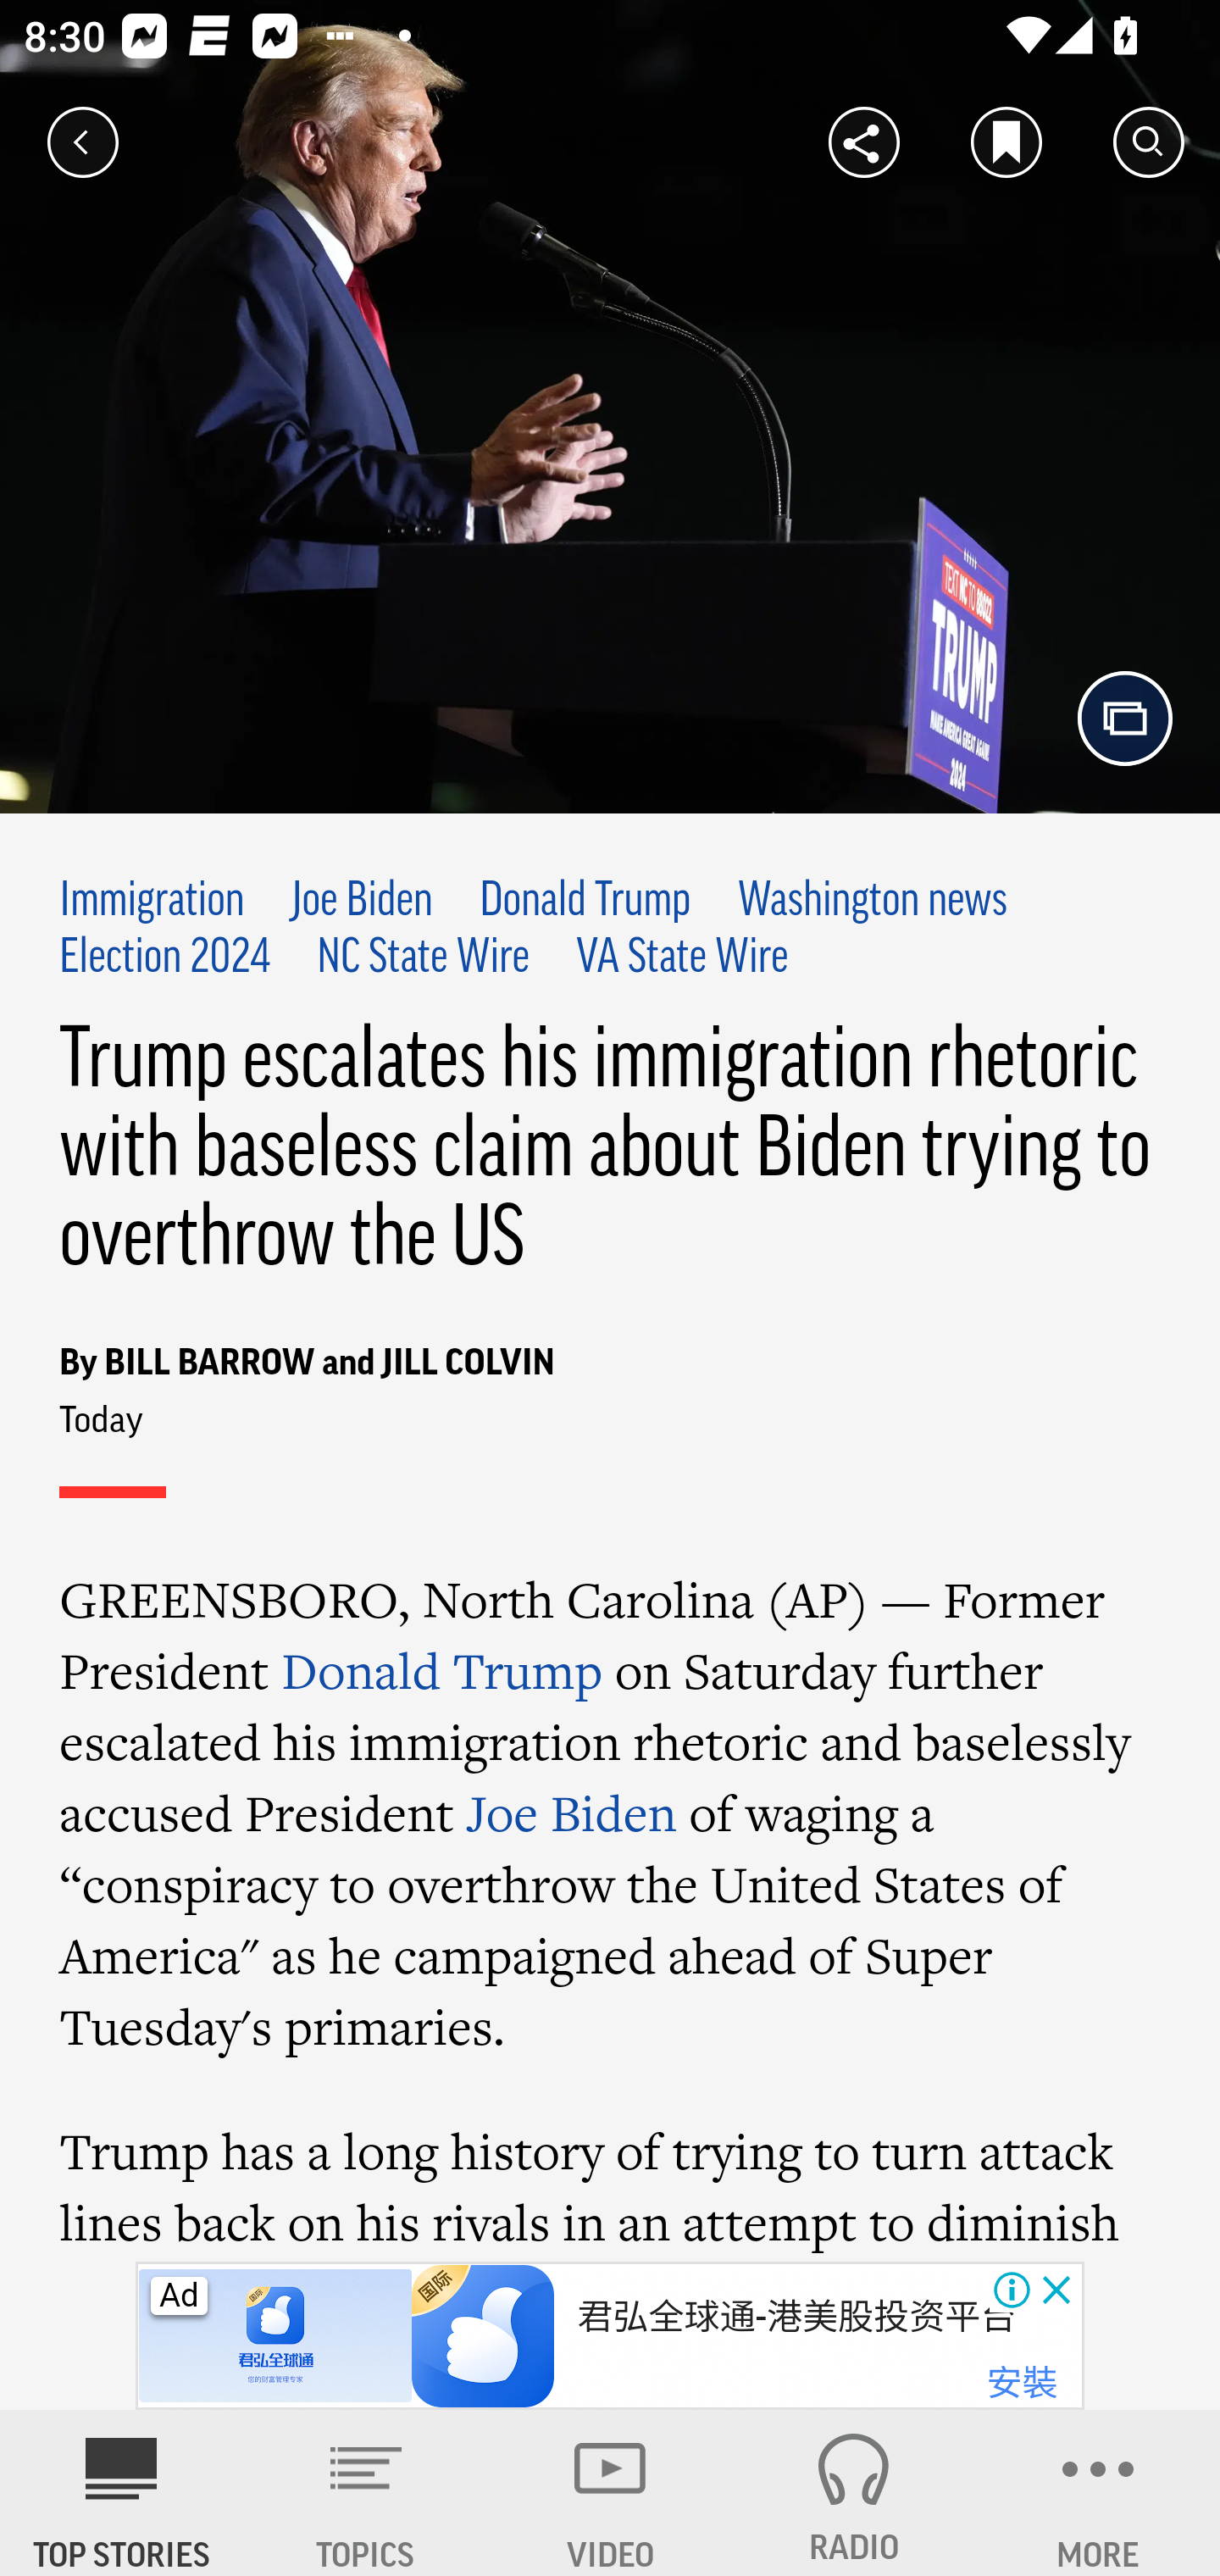 This screenshot has width=1220, height=2576. I want to click on AP News TOP STORIES, so click(122, 2493).